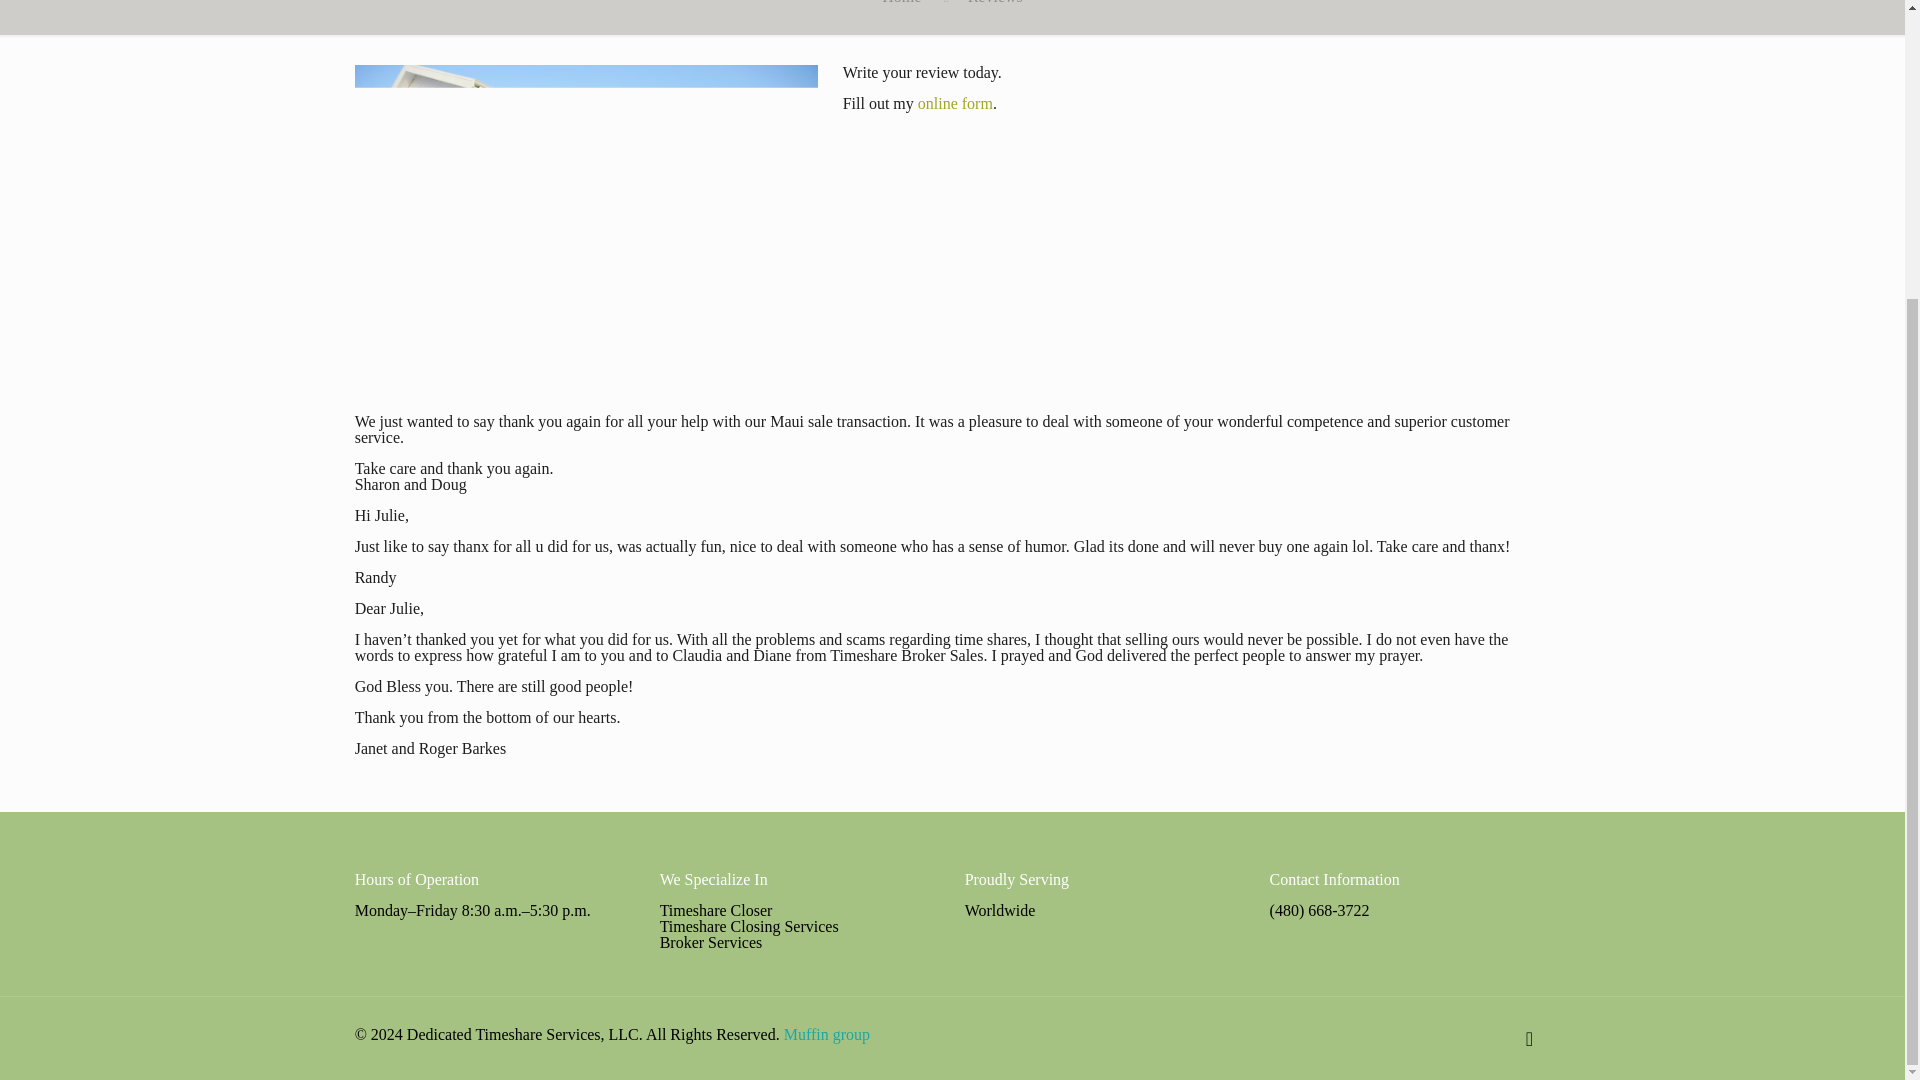 This screenshot has height=1080, width=1920. I want to click on Reviews, so click(995, 2).